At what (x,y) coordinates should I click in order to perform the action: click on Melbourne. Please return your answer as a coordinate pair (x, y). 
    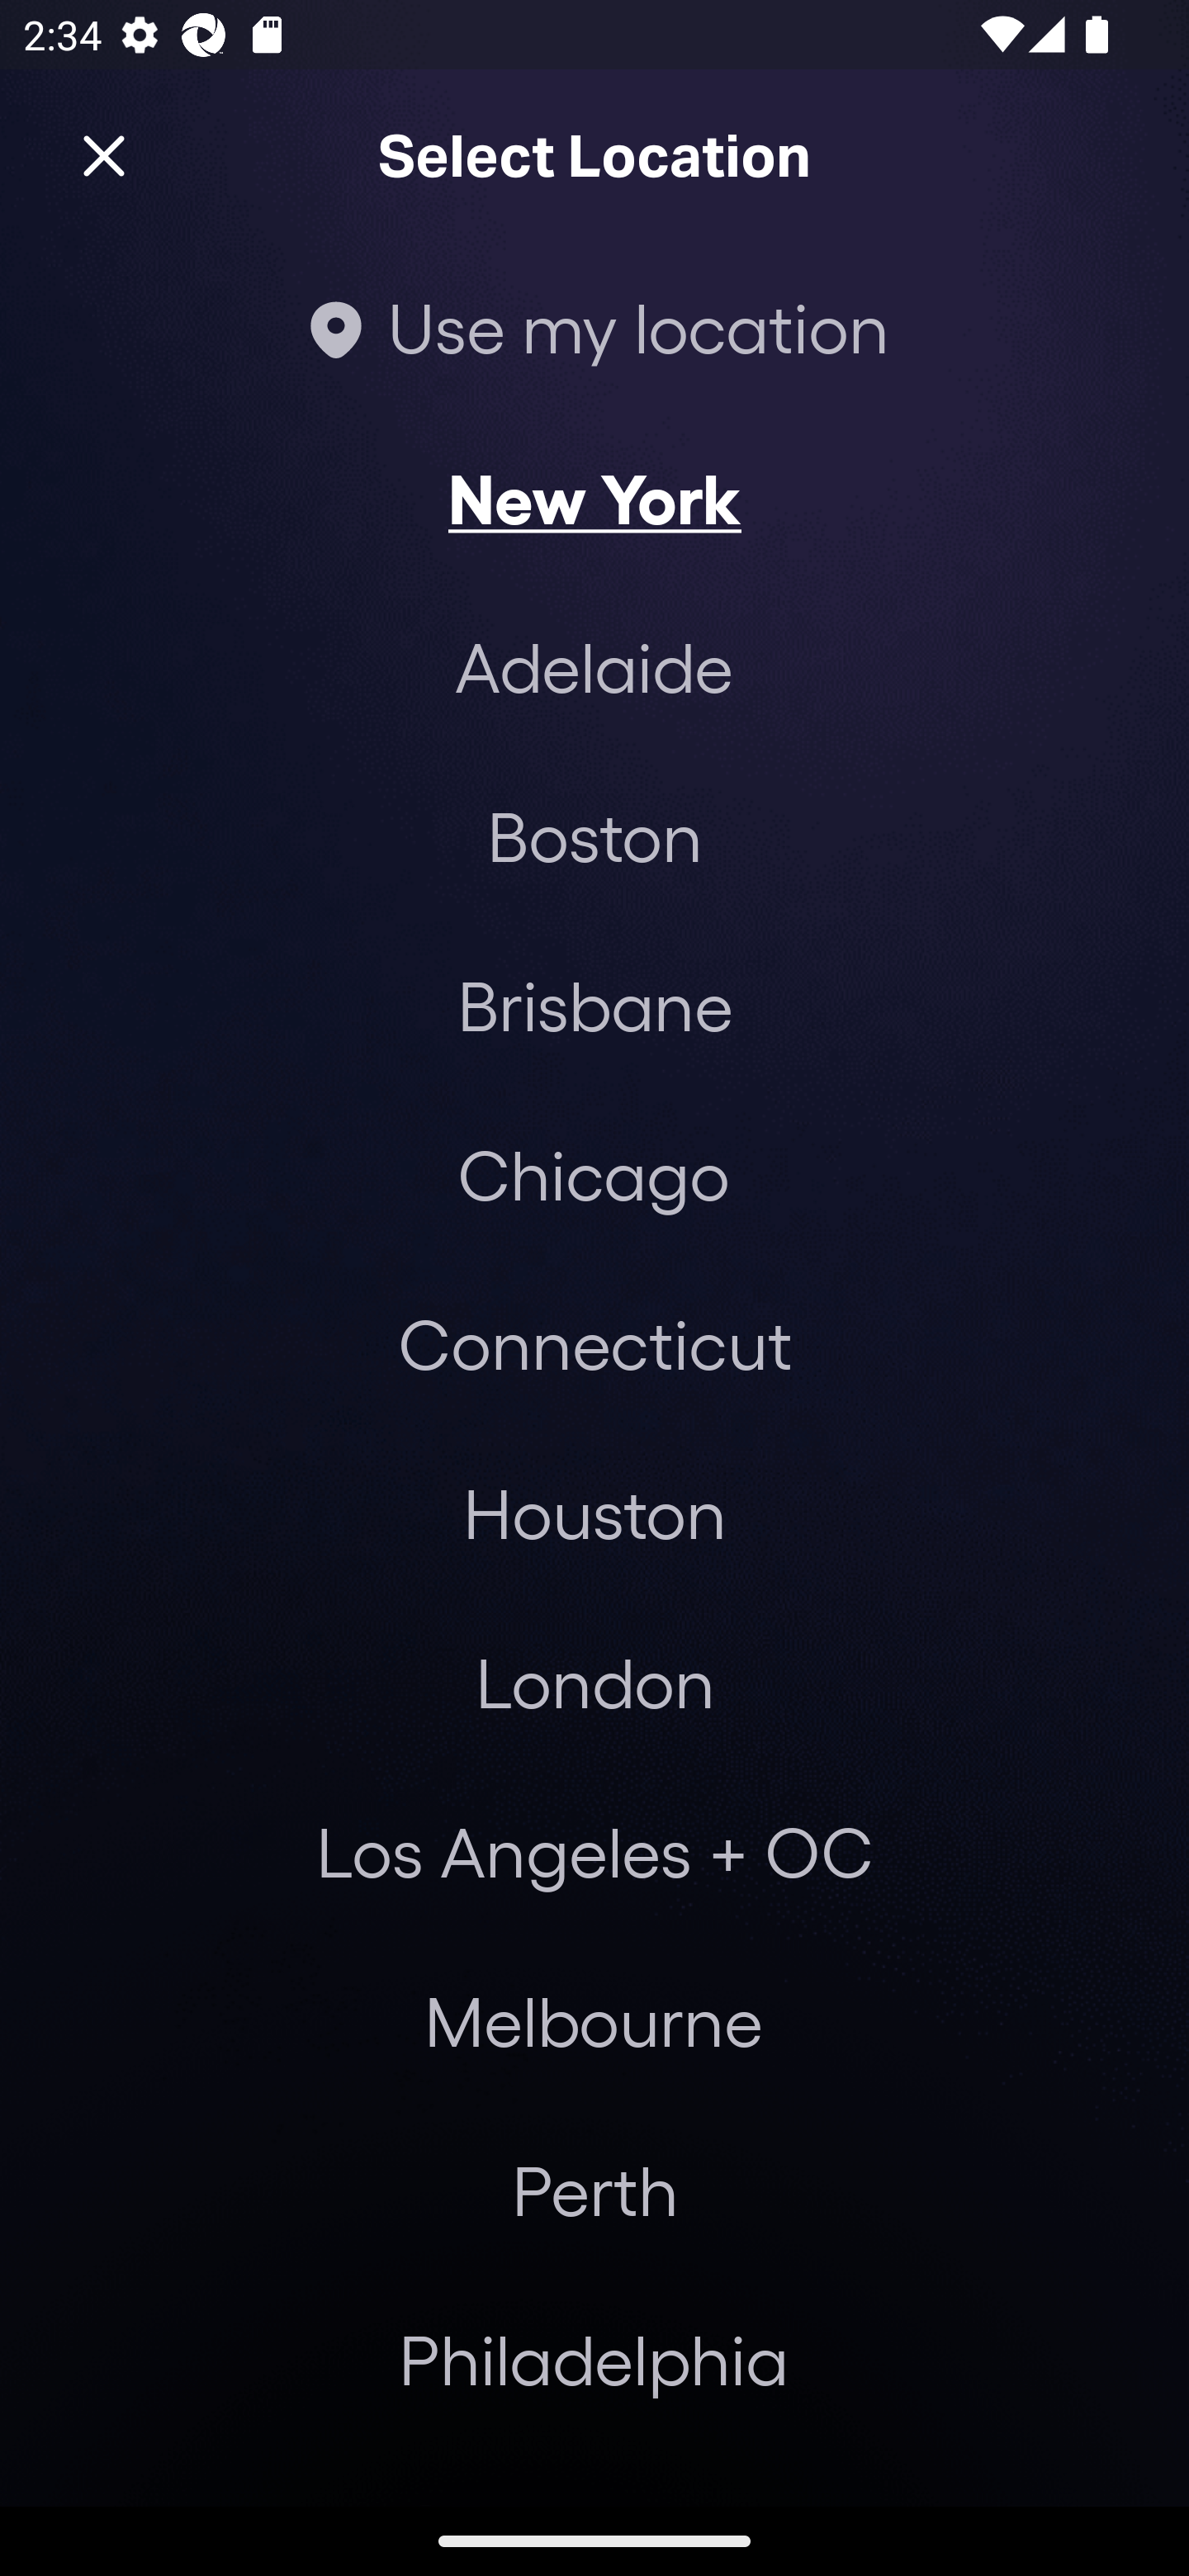
    Looking at the image, I should click on (593, 2021).